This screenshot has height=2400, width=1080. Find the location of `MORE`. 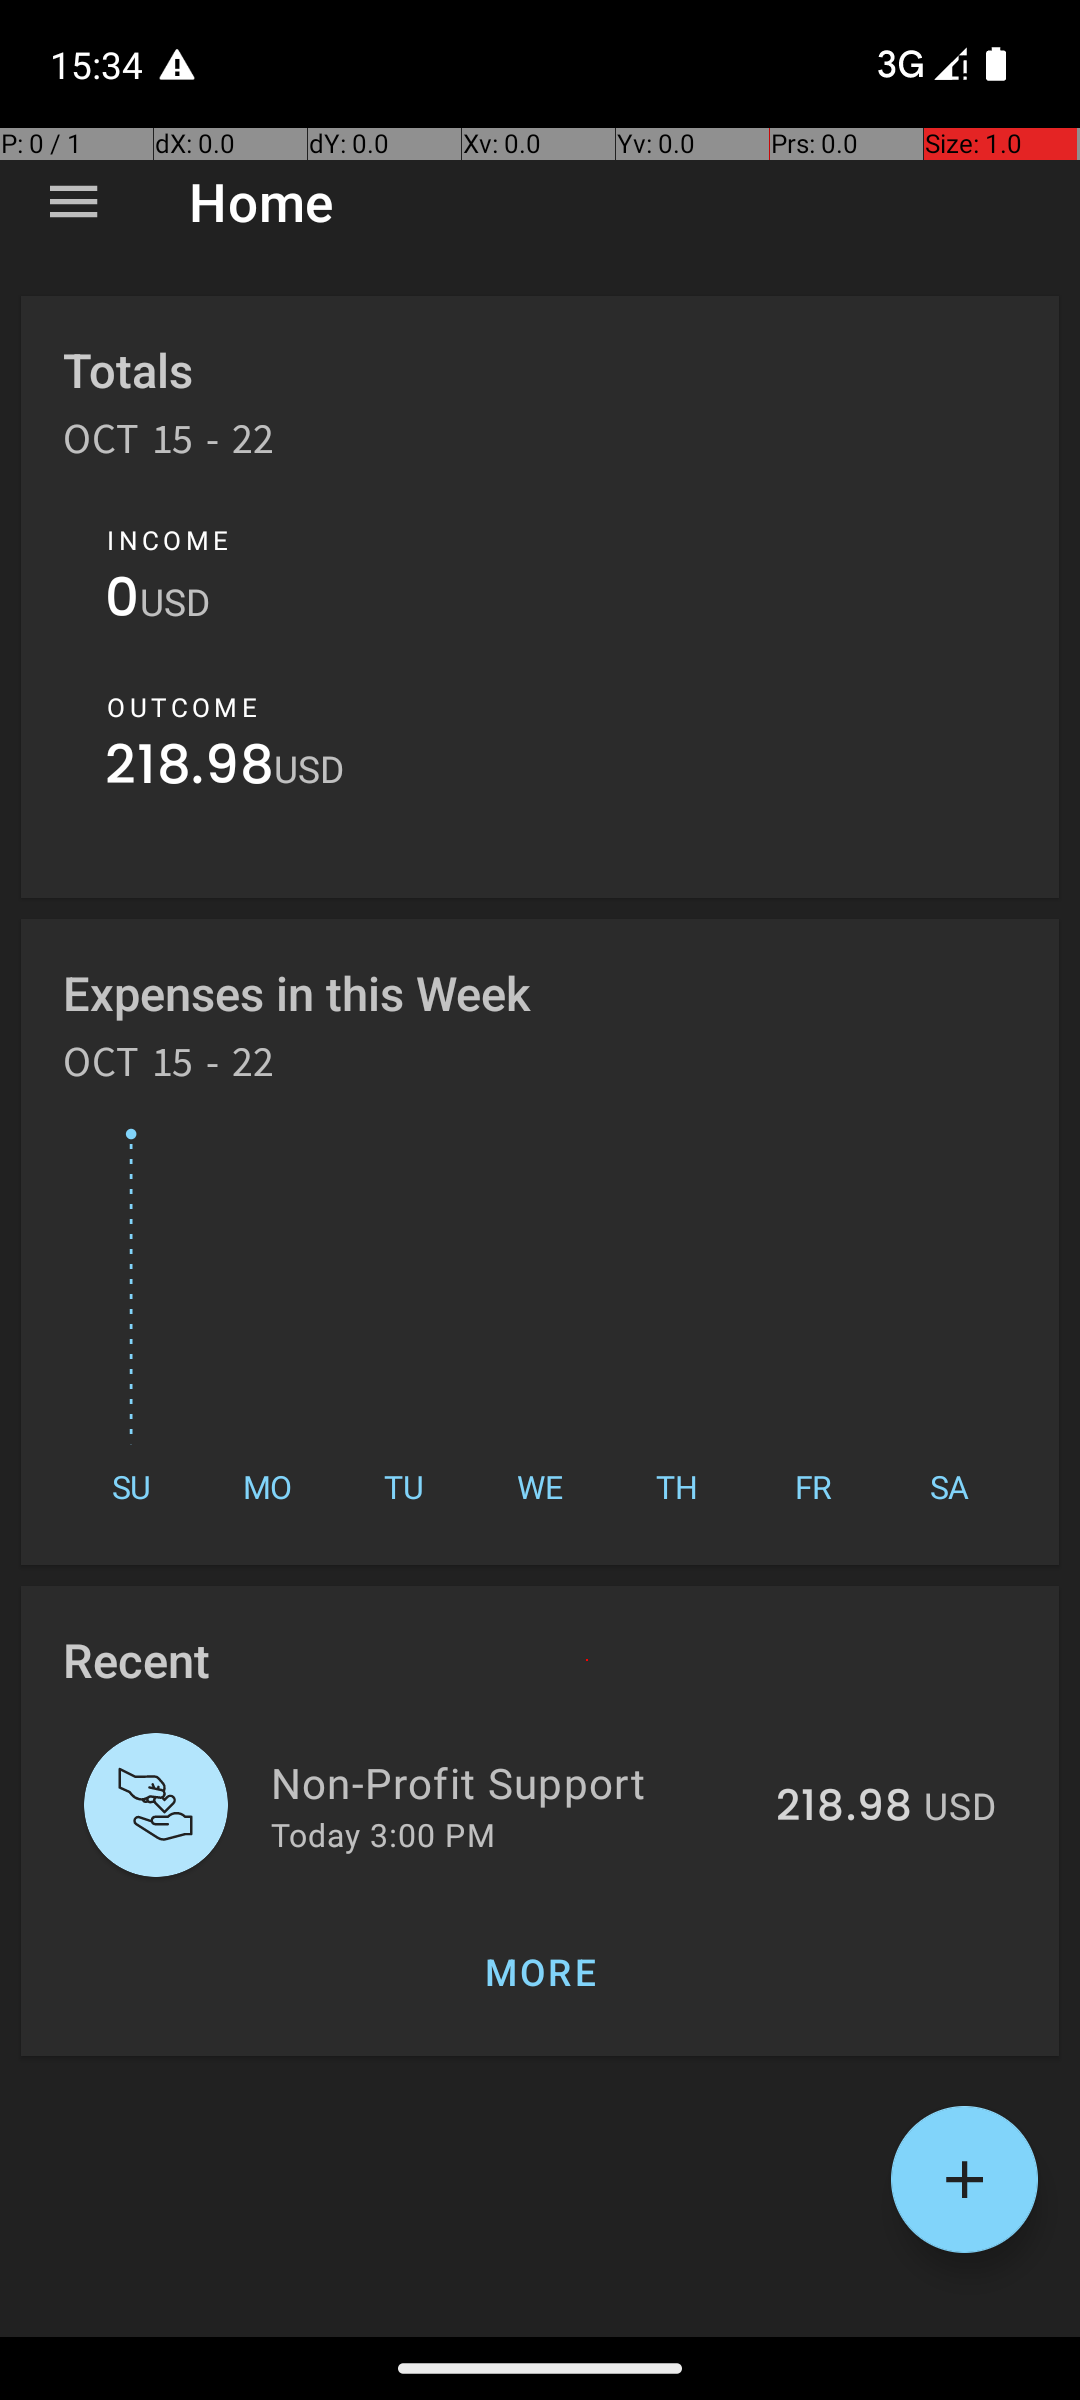

MORE is located at coordinates (540, 1972).